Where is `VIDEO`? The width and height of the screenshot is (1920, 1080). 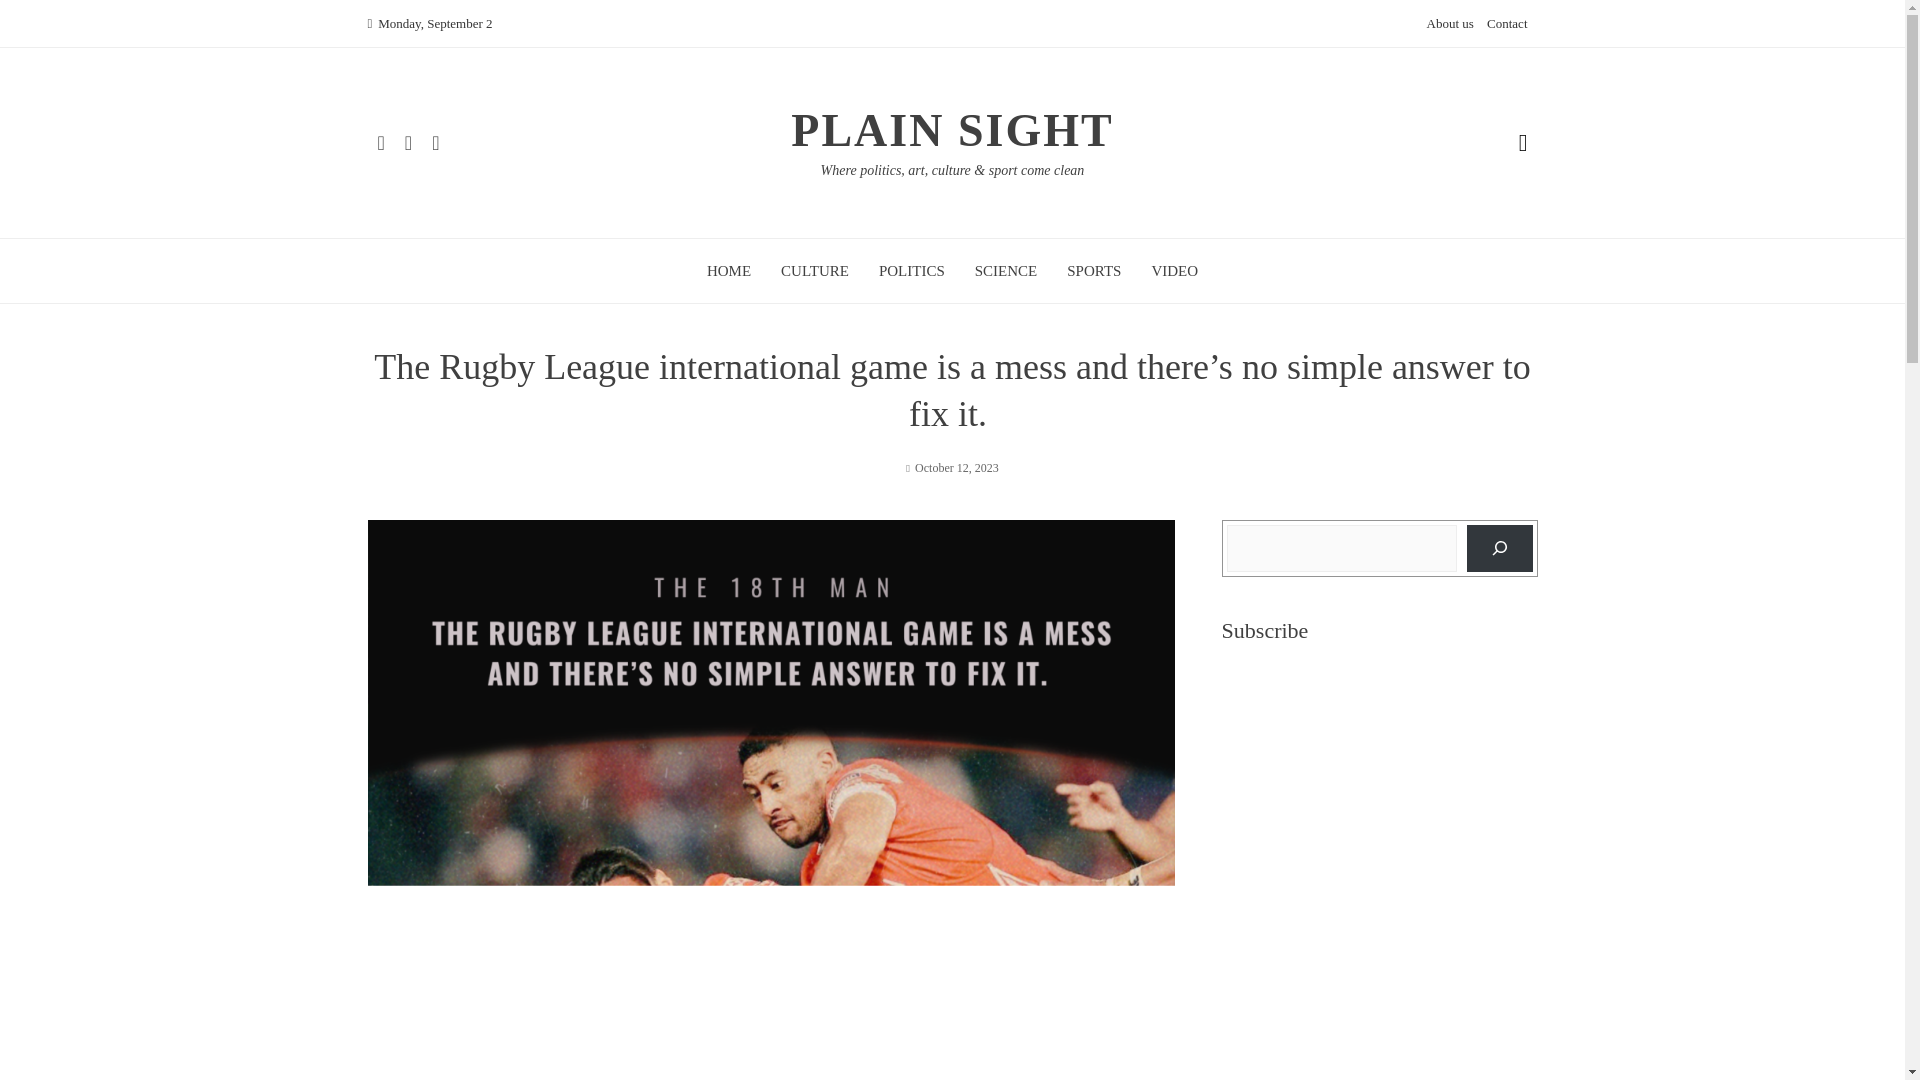
VIDEO is located at coordinates (1174, 270).